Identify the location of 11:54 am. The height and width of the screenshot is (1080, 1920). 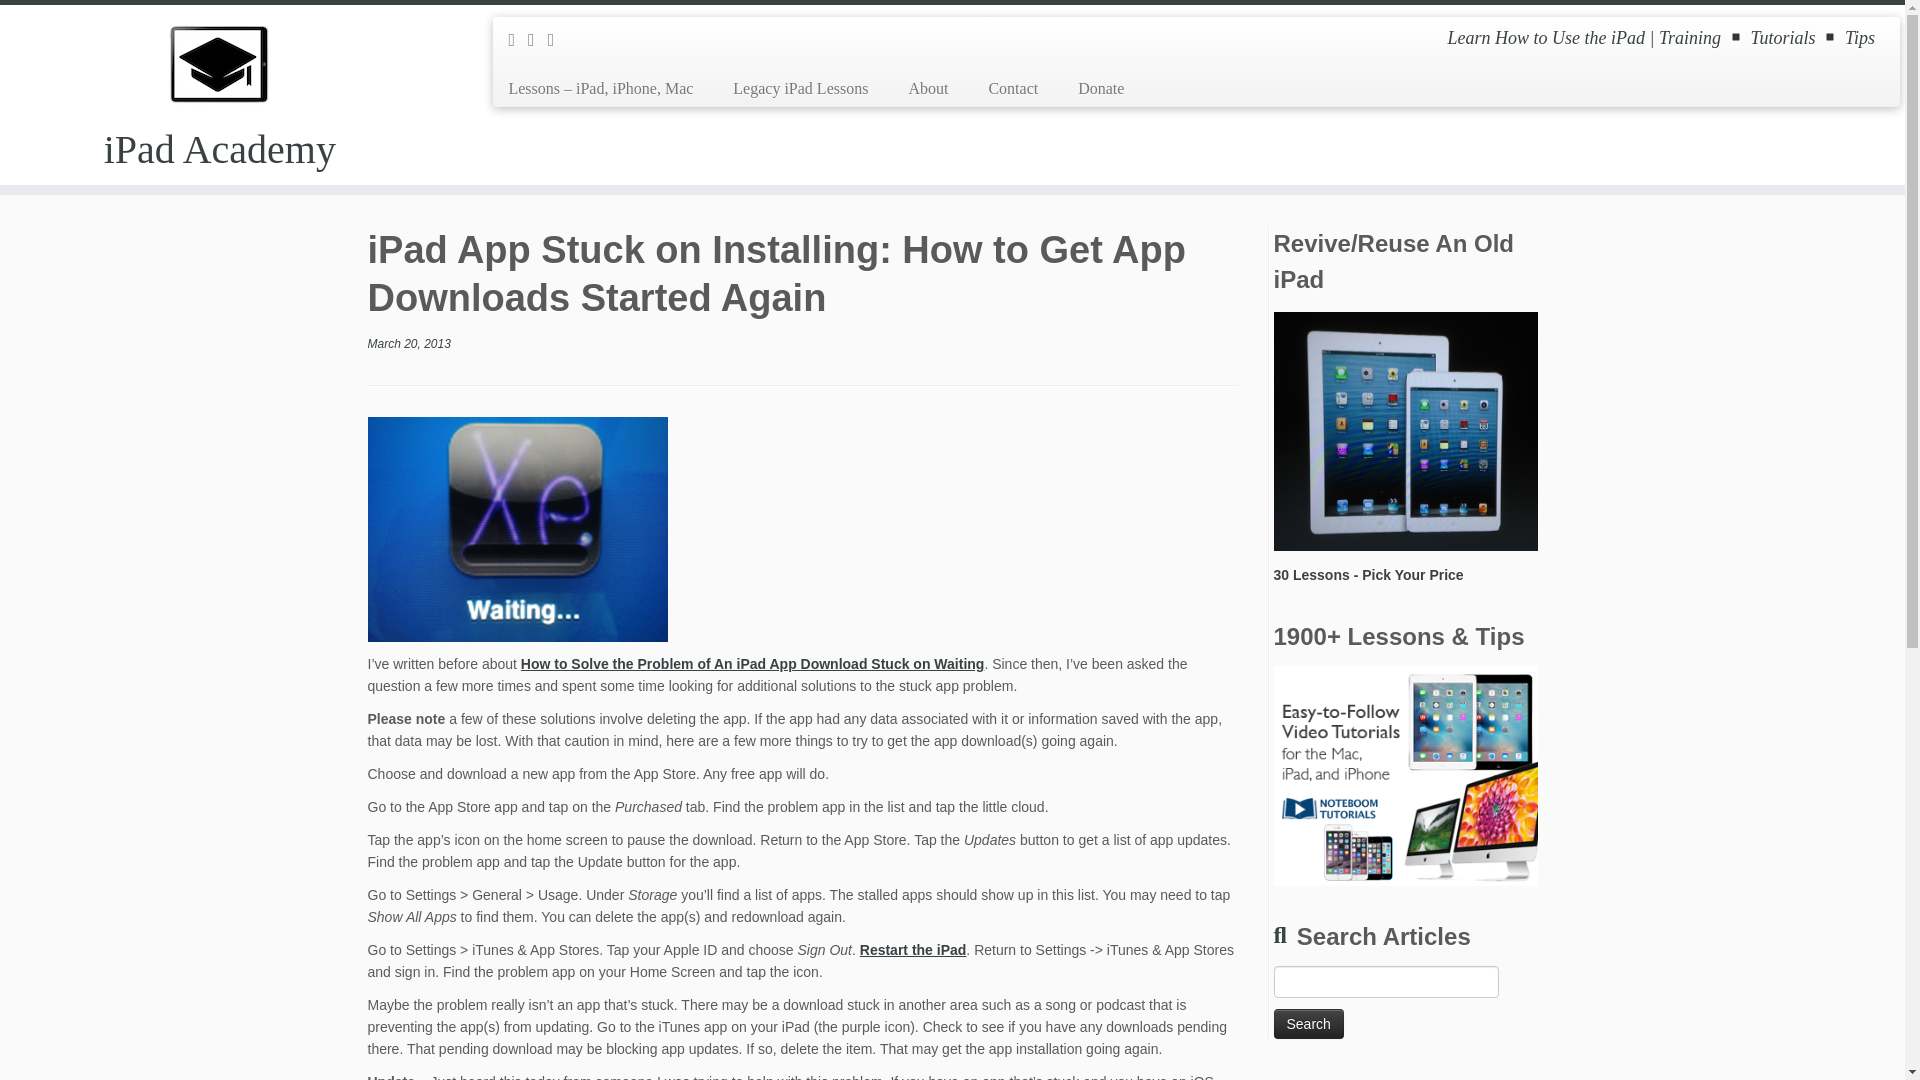
(410, 344).